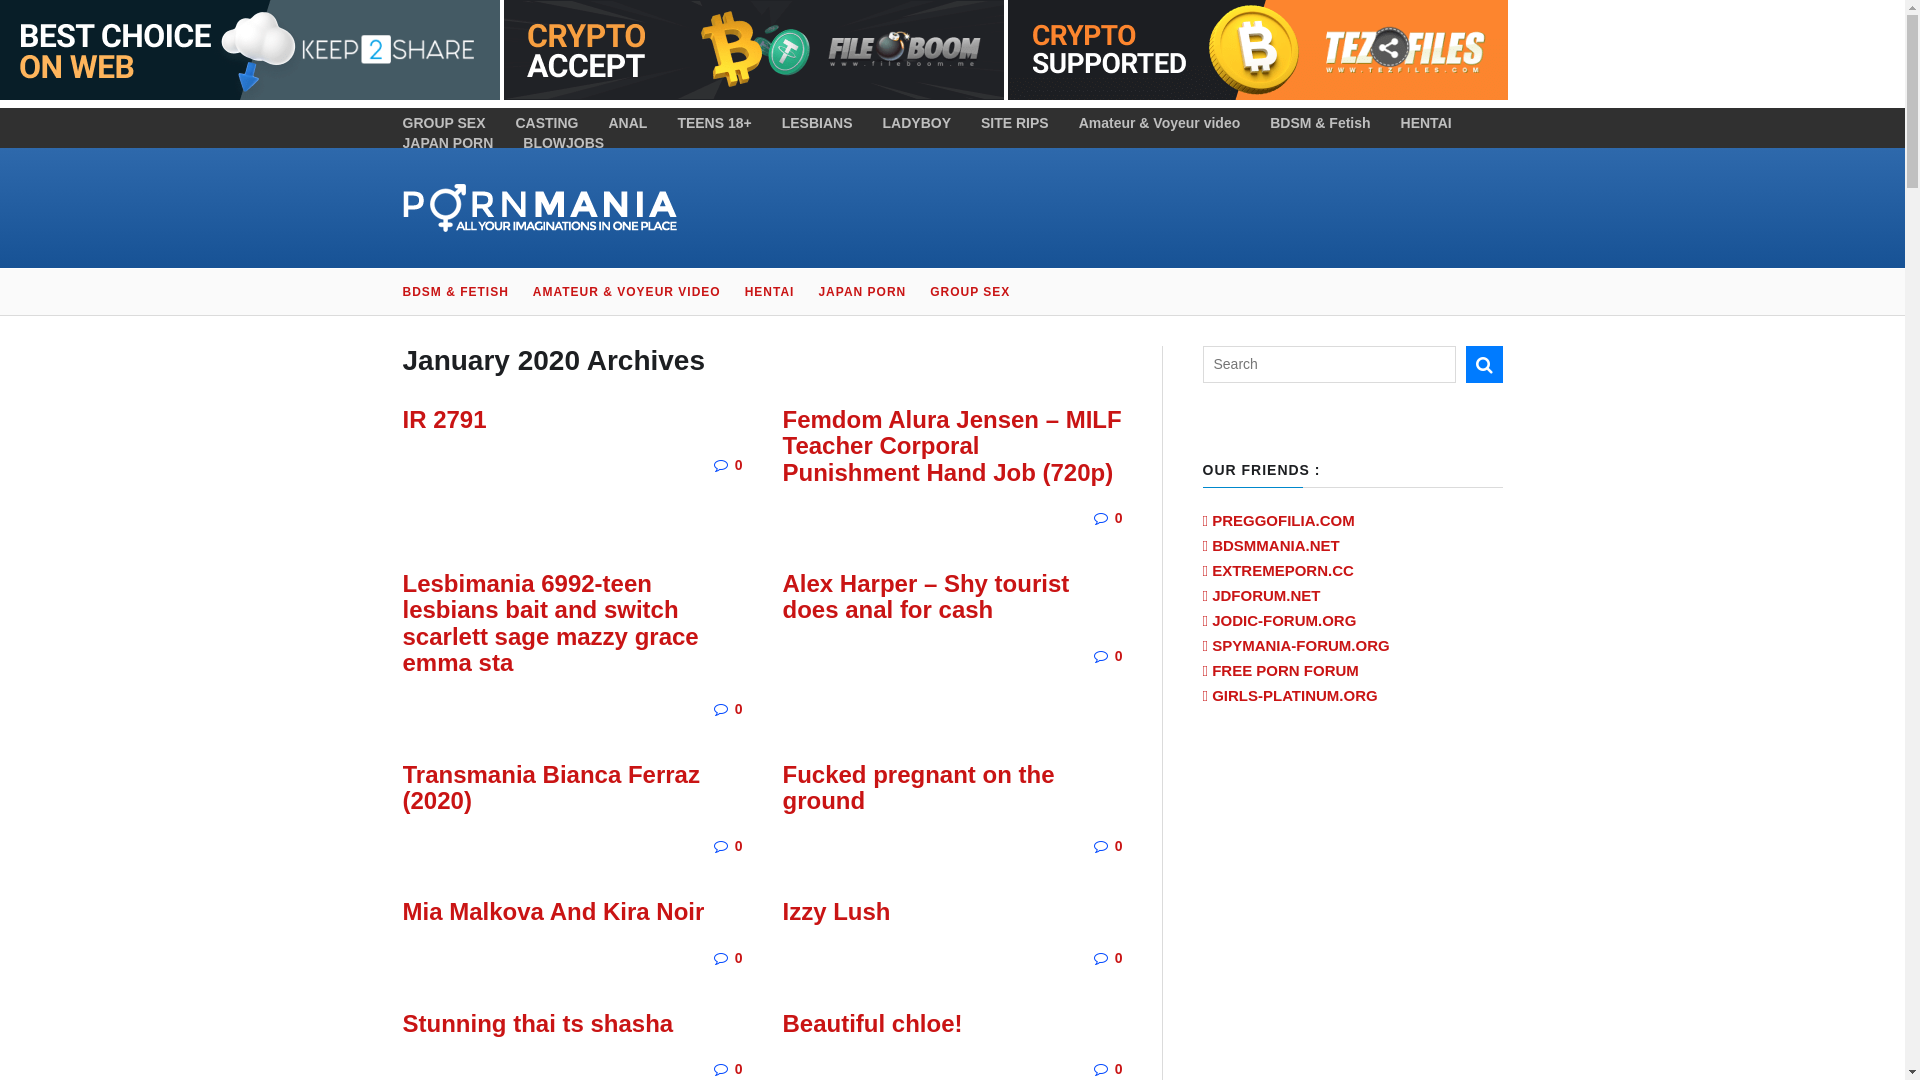 This screenshot has height=1080, width=1920. What do you see at coordinates (539, 208) in the screenshot?
I see `Porn Mania` at bounding box center [539, 208].